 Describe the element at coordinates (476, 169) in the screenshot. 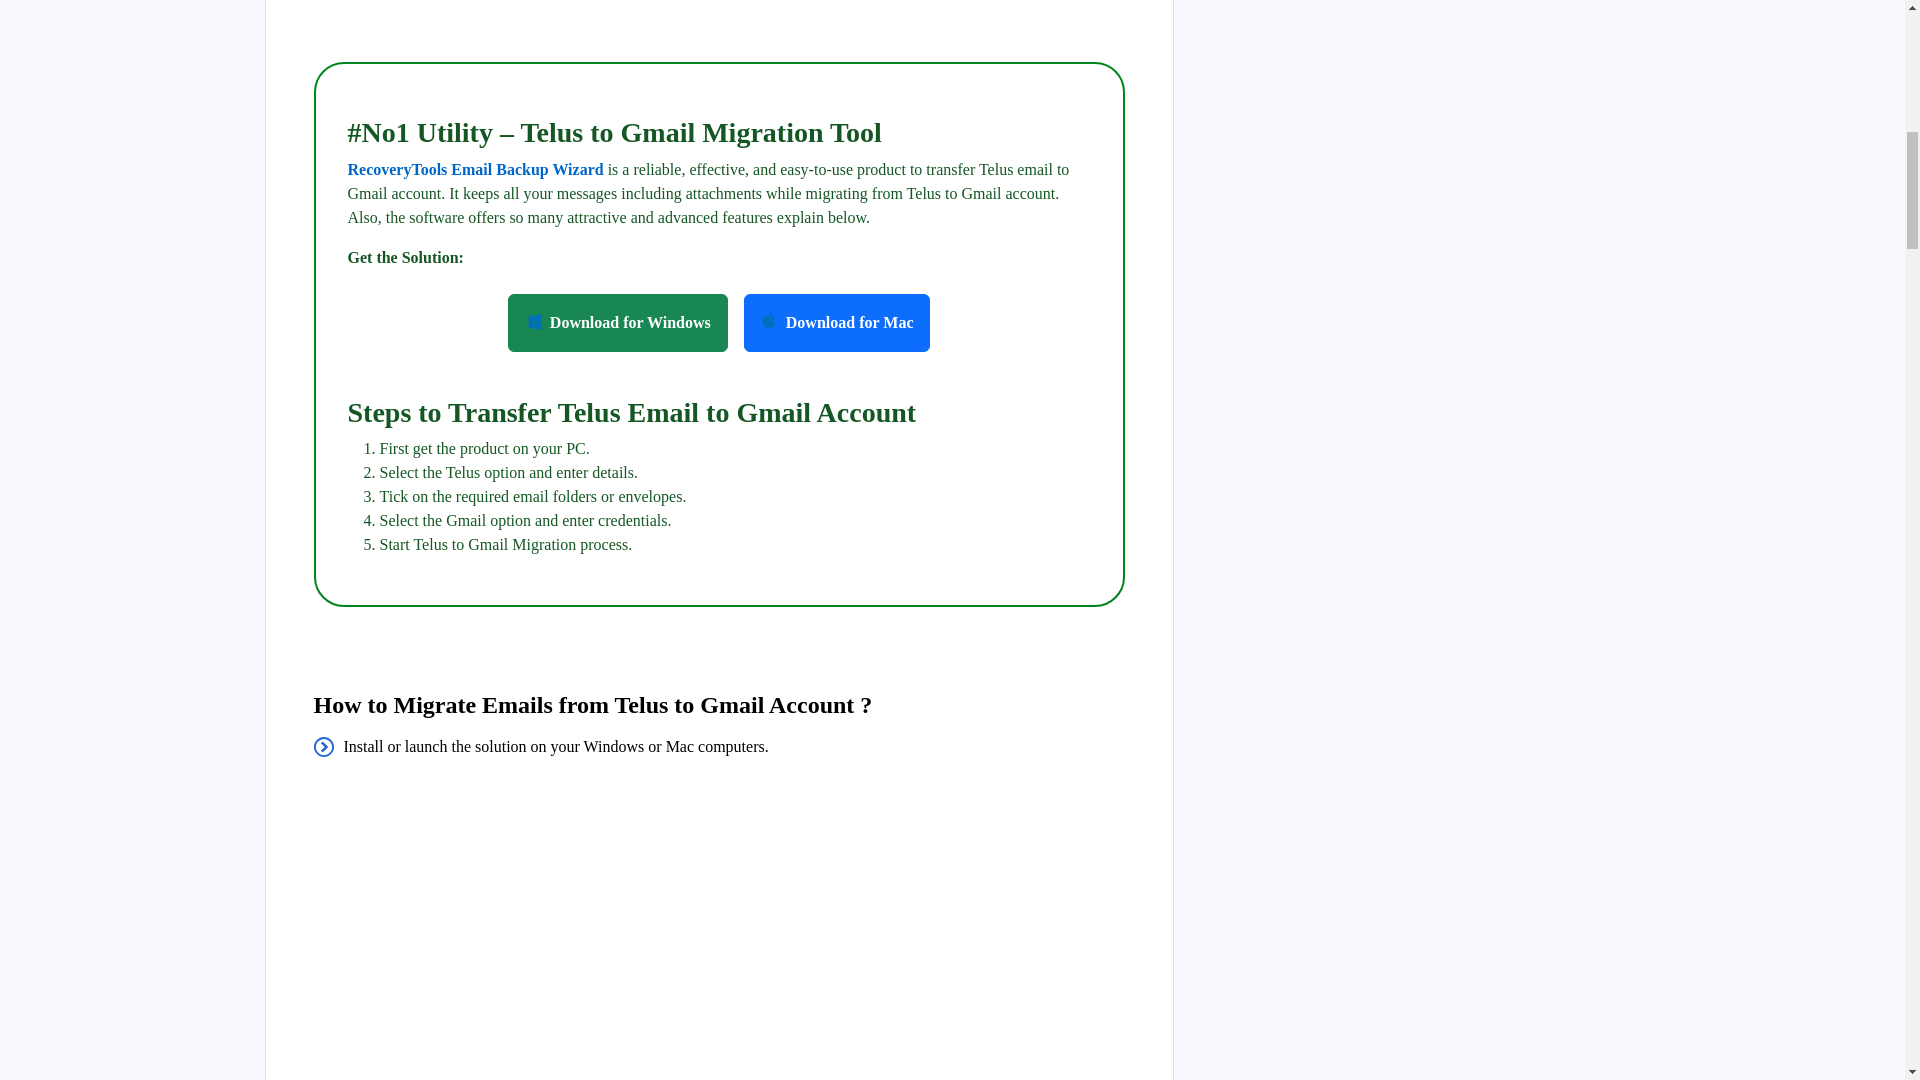

I see `RecoveryTools Email Backup Wizard` at that location.